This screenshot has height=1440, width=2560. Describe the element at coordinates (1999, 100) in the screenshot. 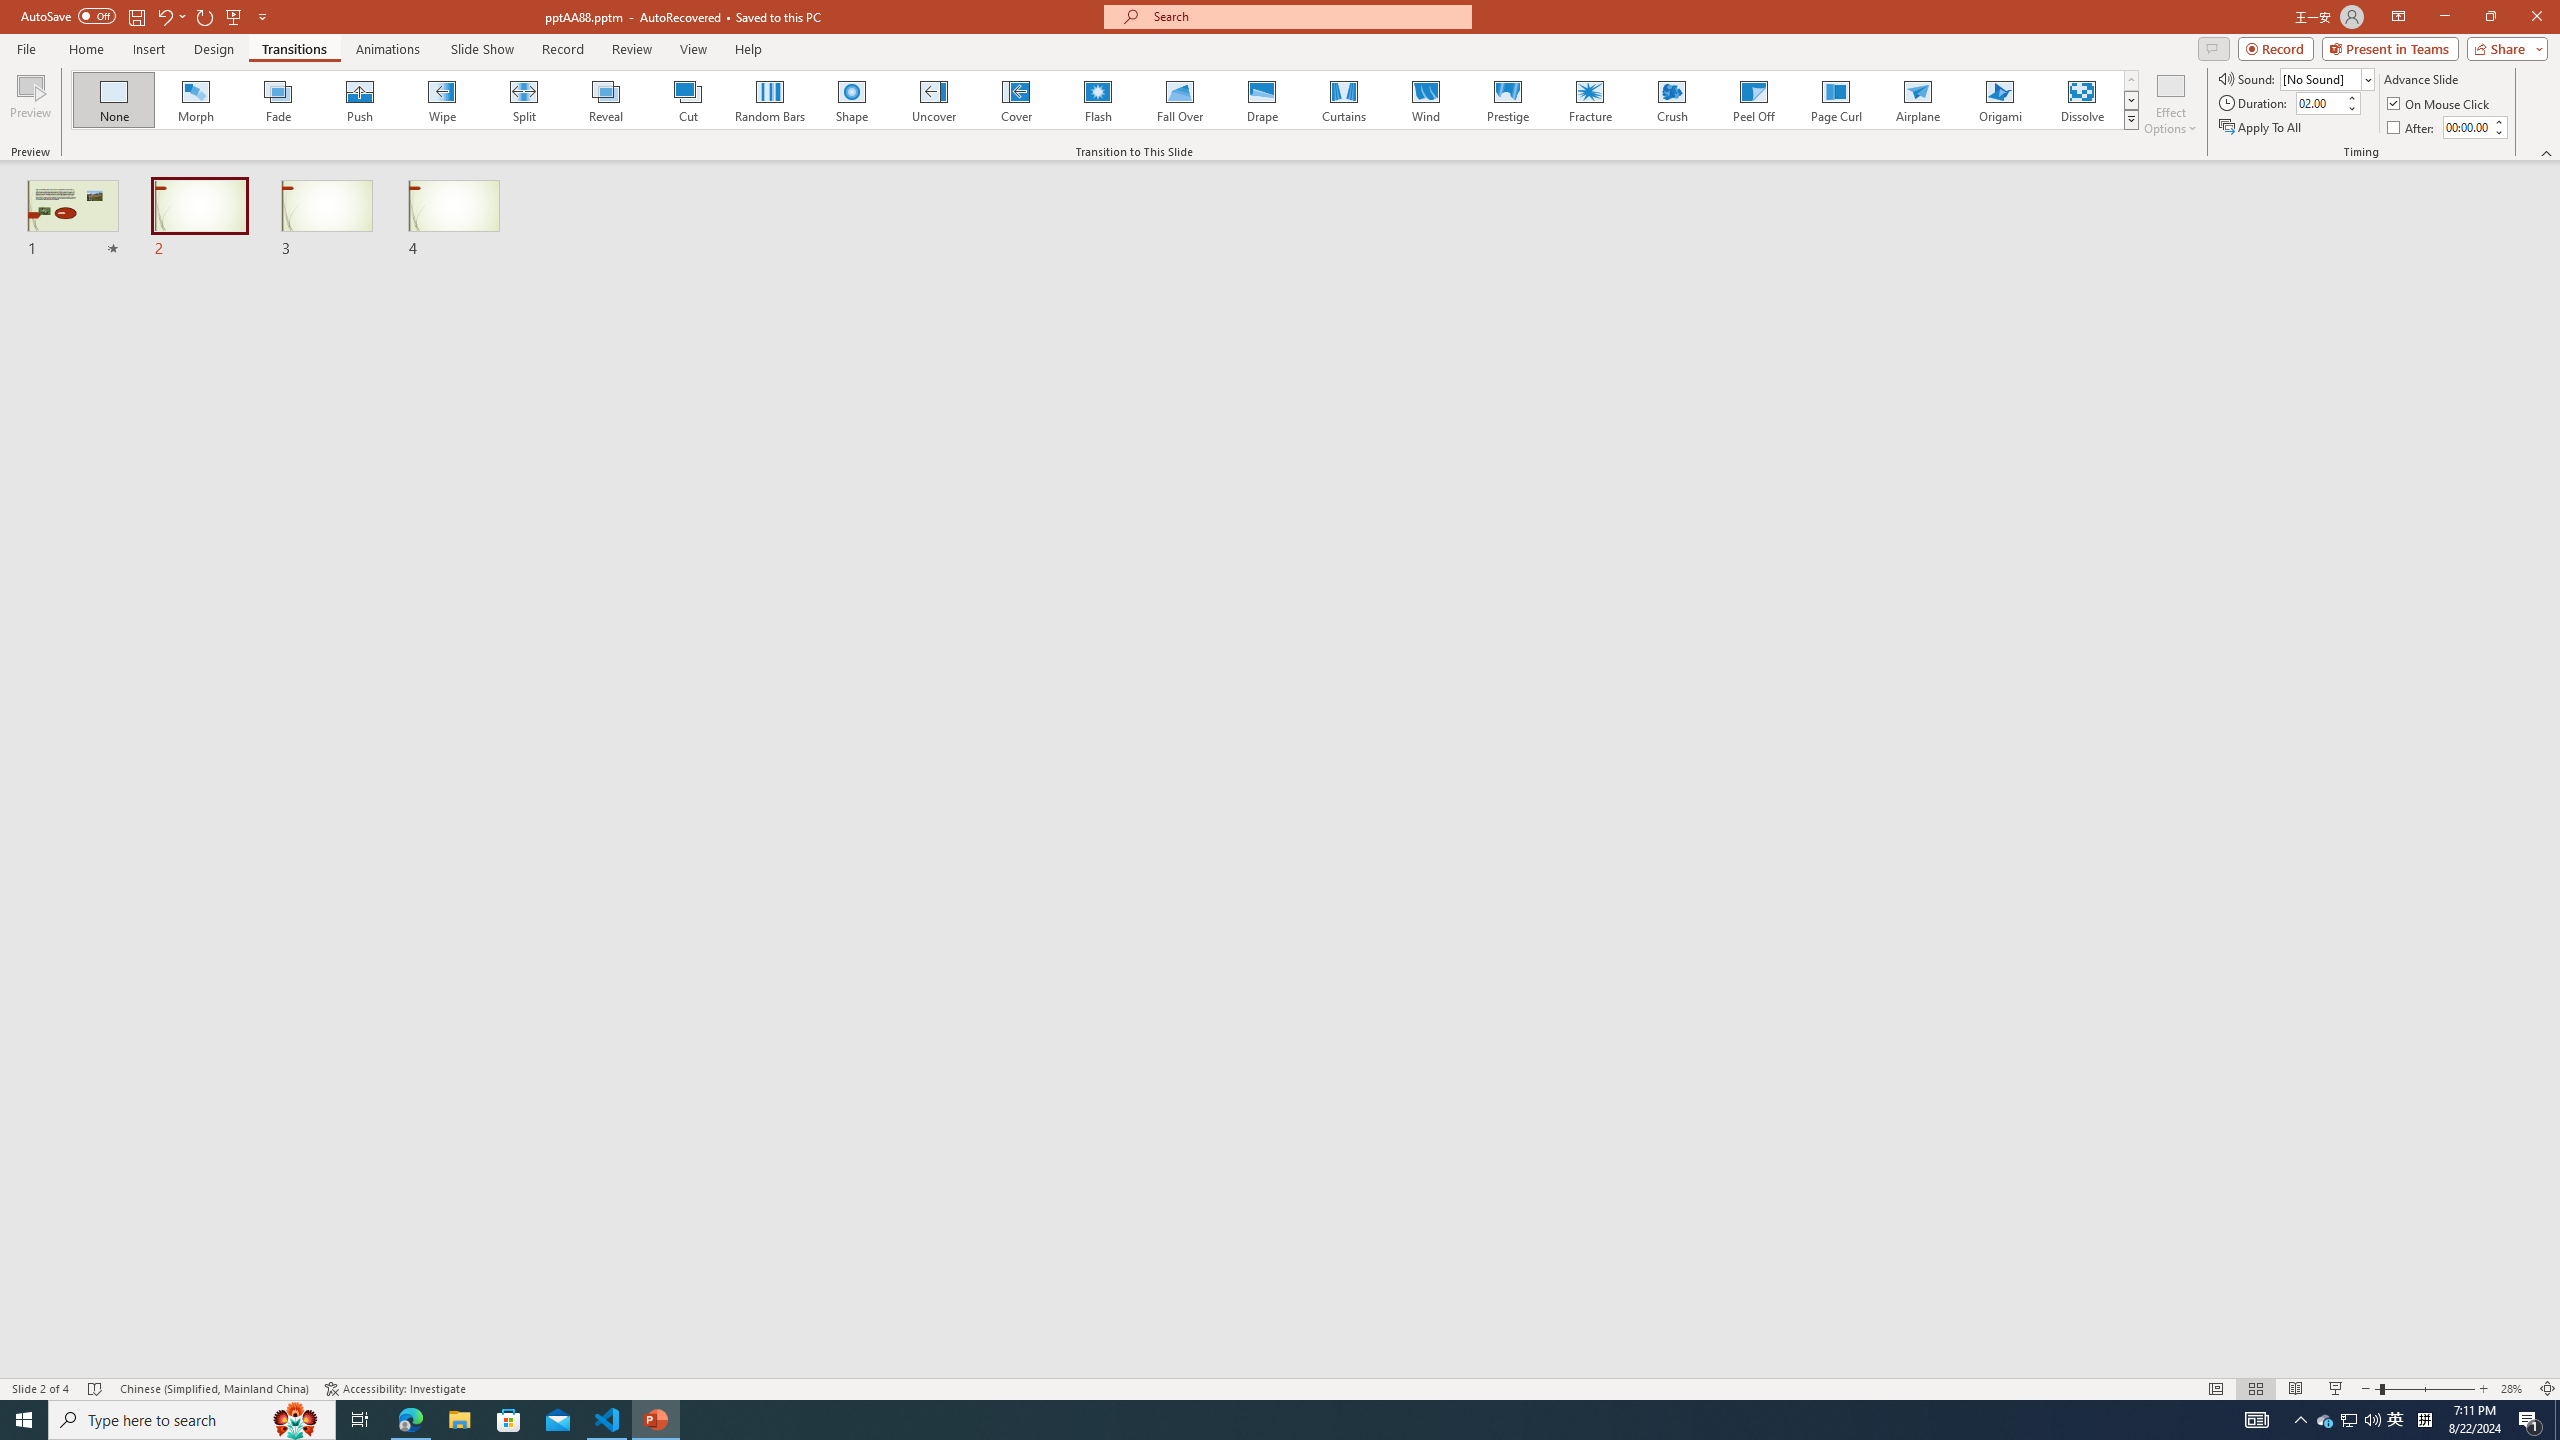

I see `Origami` at that location.